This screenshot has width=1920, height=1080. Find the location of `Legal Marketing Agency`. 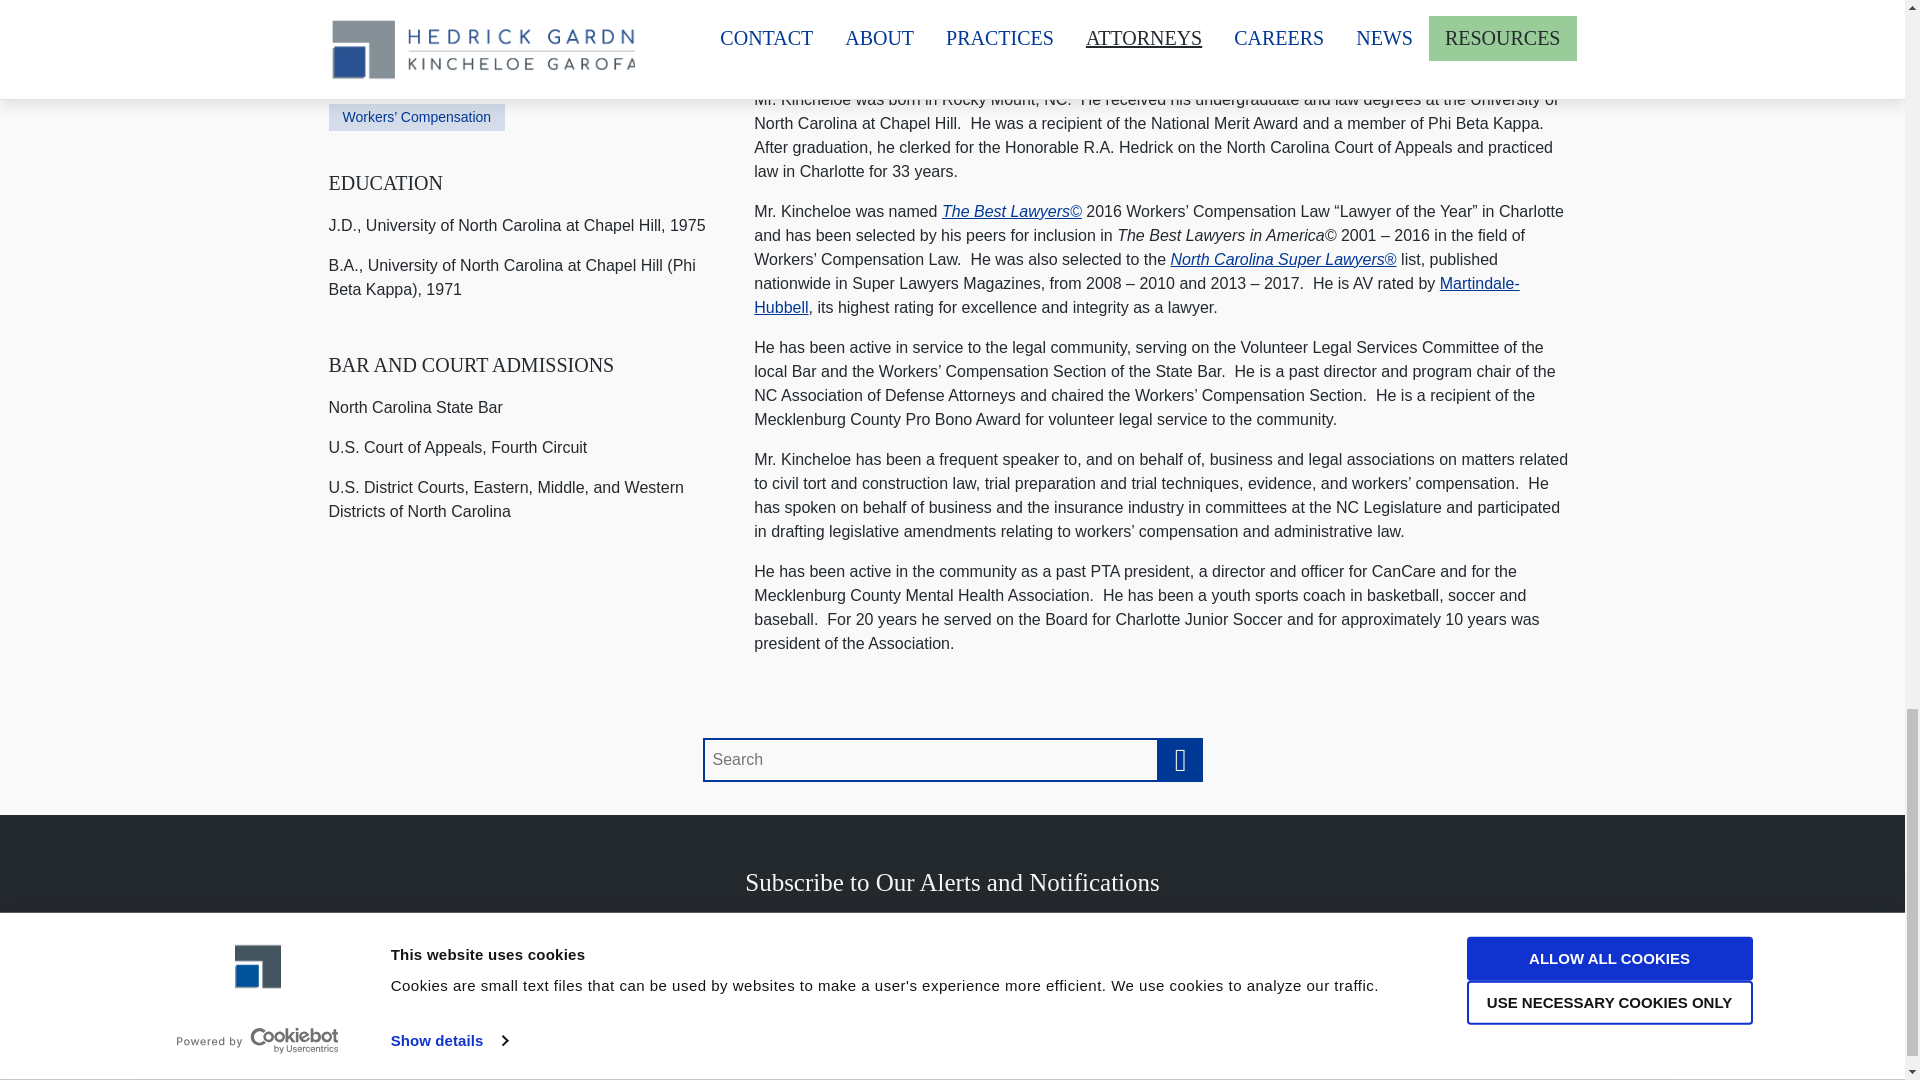

Legal Marketing Agency is located at coordinates (1096, 989).